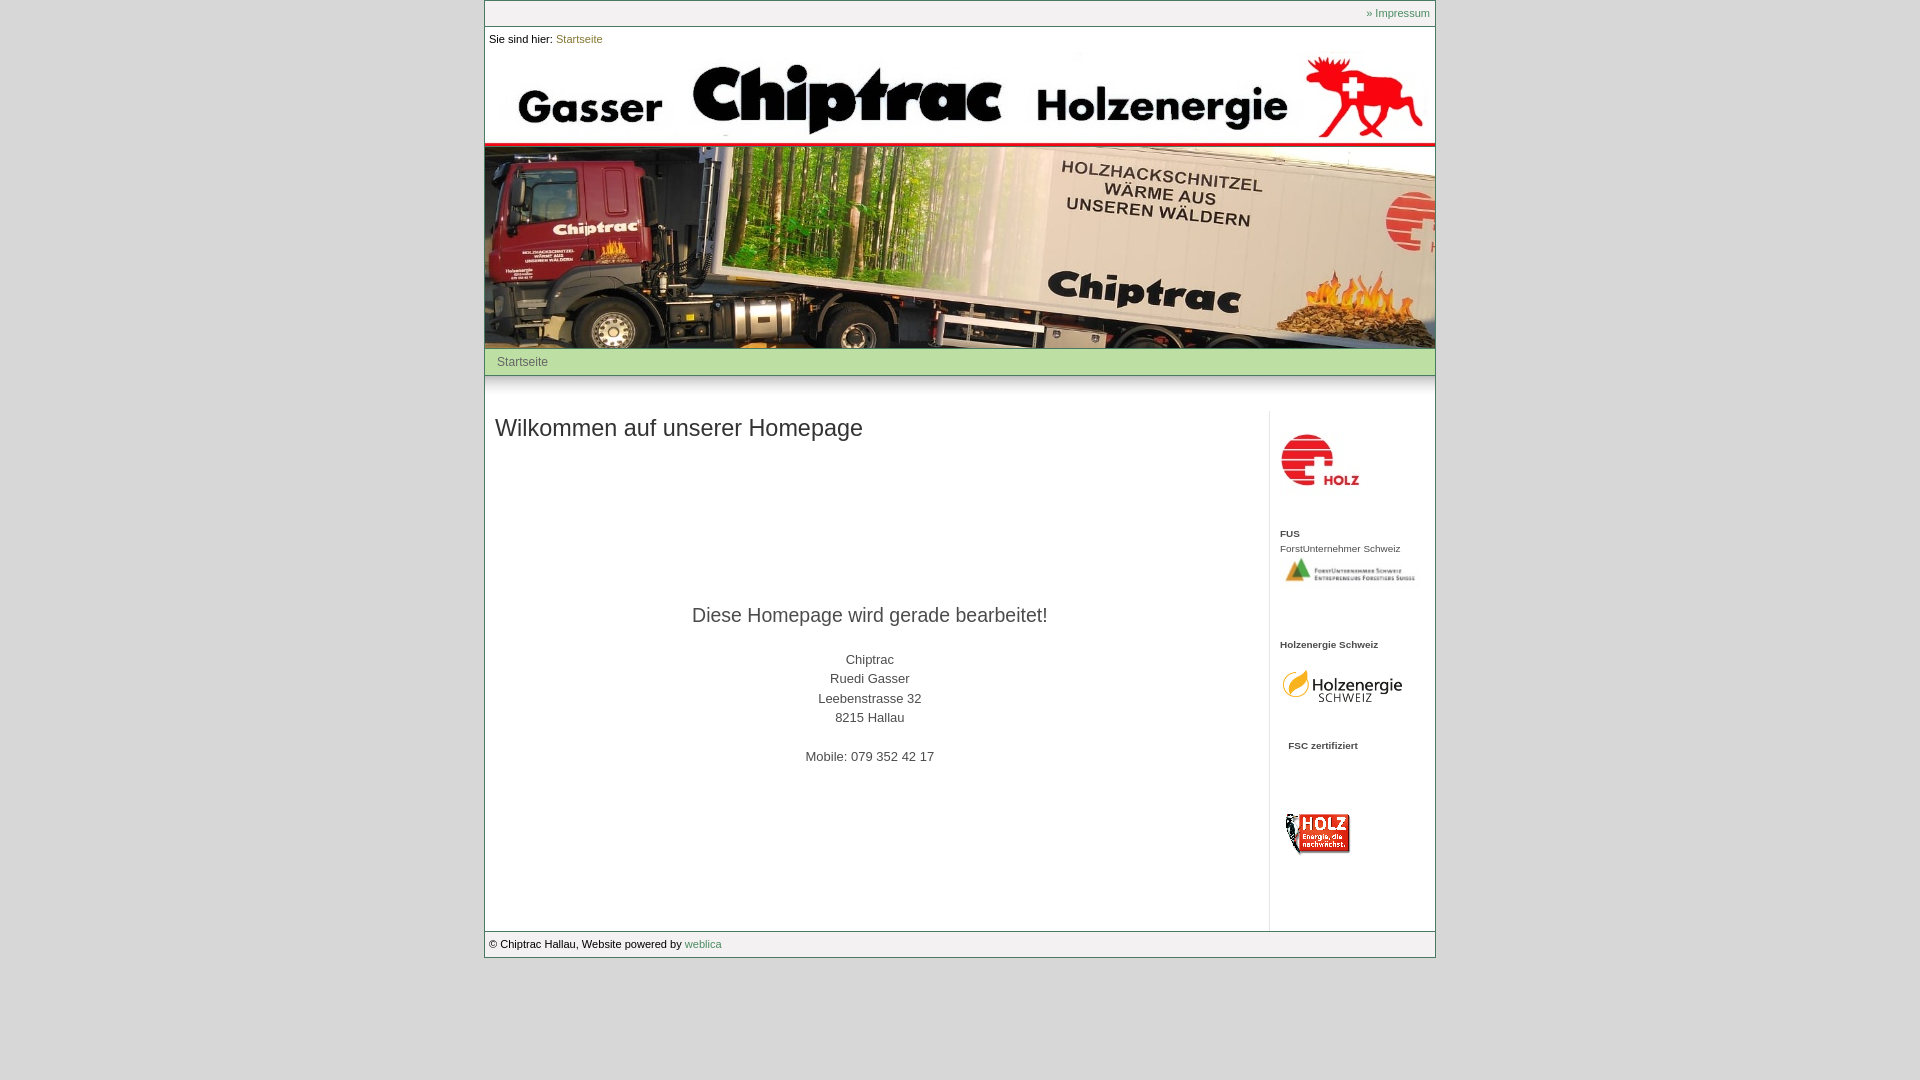  What do you see at coordinates (522, 362) in the screenshot?
I see `Startseite` at bounding box center [522, 362].